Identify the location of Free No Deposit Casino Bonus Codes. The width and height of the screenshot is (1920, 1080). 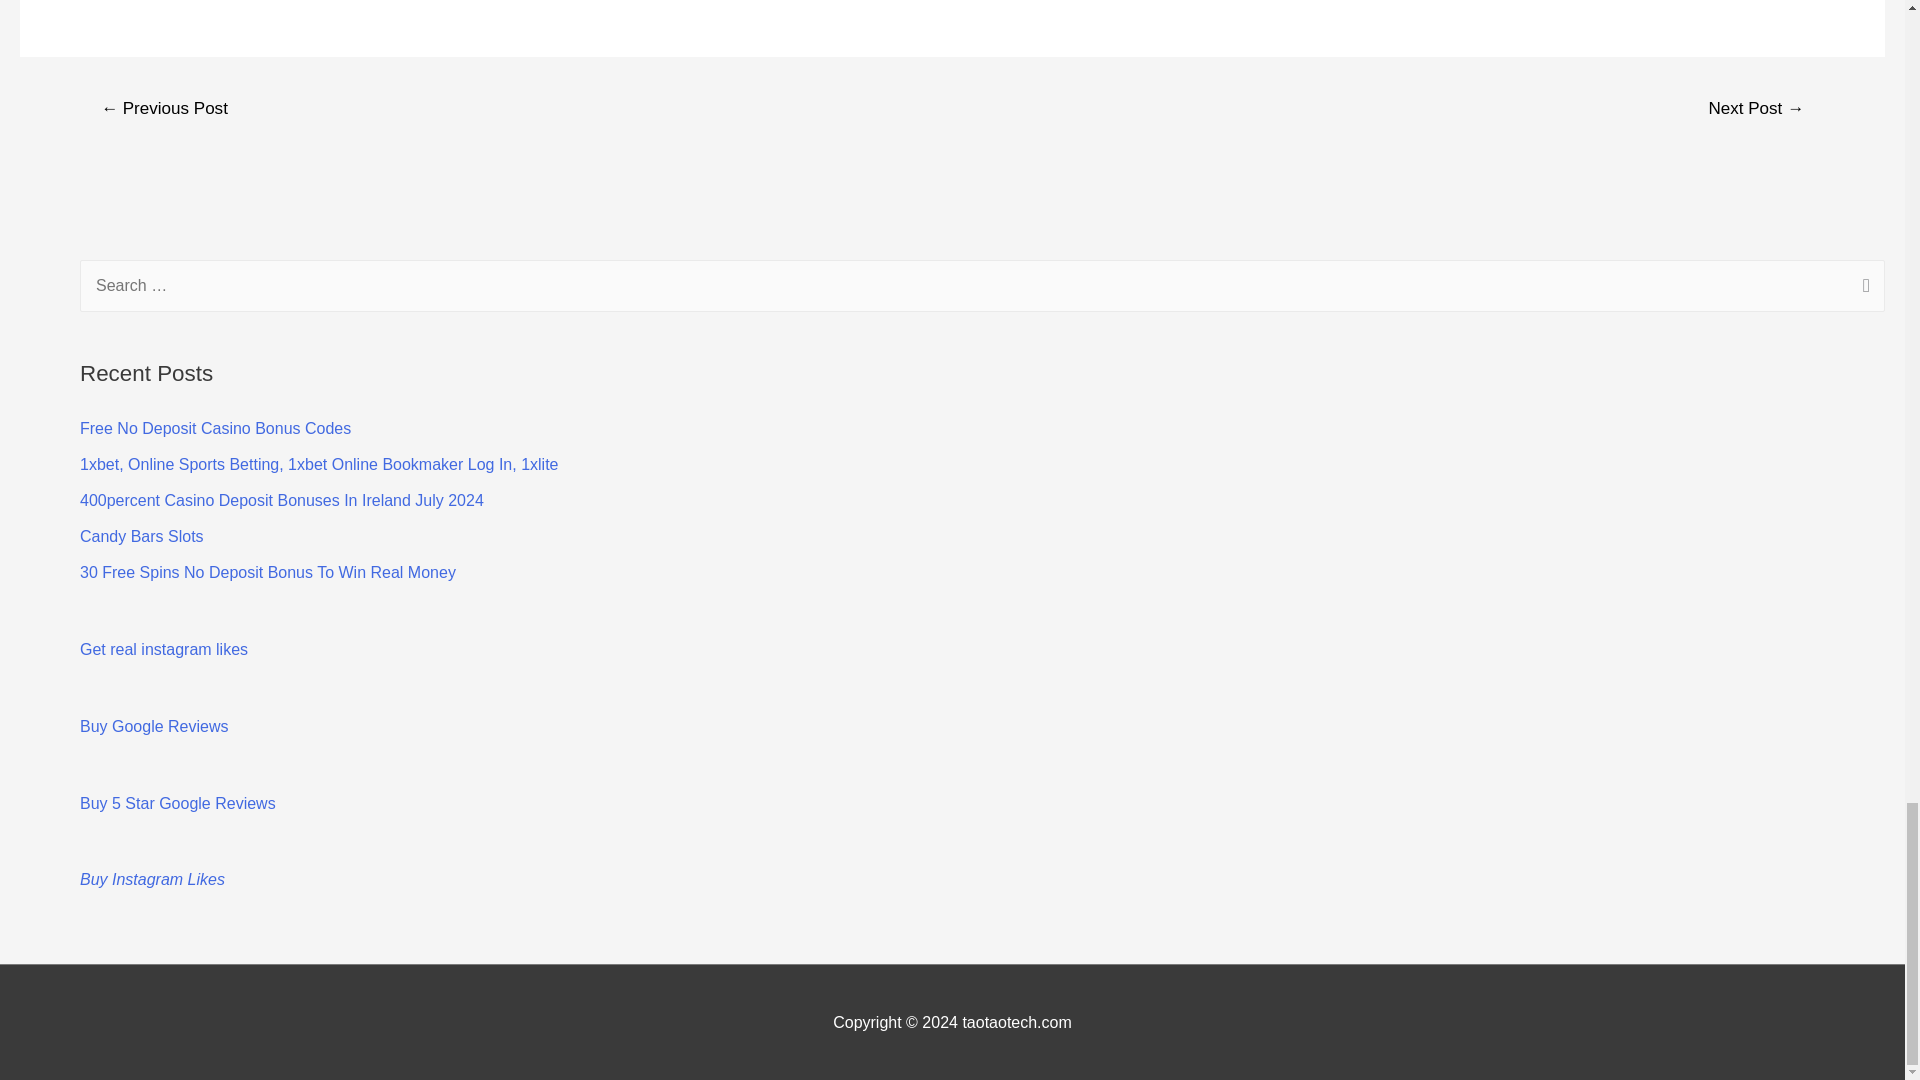
(216, 428).